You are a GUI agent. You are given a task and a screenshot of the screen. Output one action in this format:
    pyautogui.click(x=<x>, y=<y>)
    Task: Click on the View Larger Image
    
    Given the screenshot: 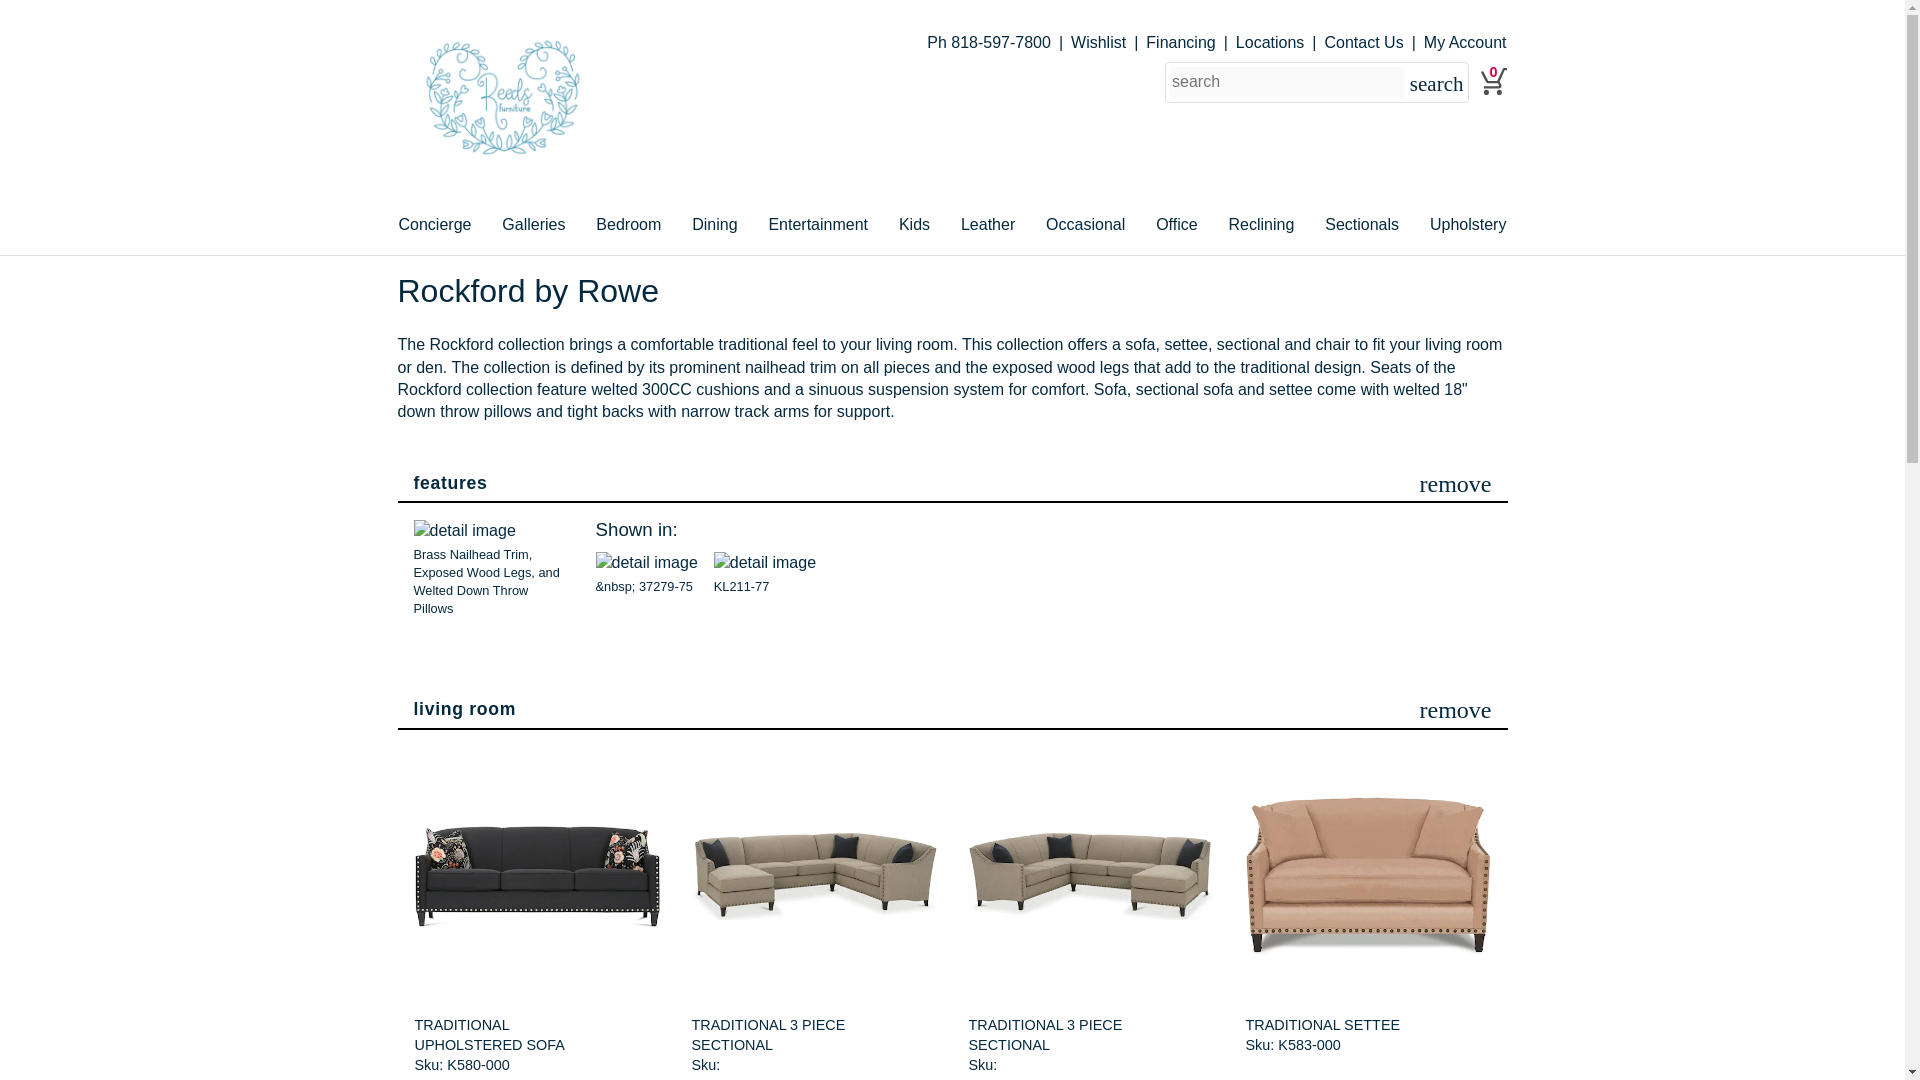 What is the action you would take?
    pyautogui.click(x=489, y=568)
    